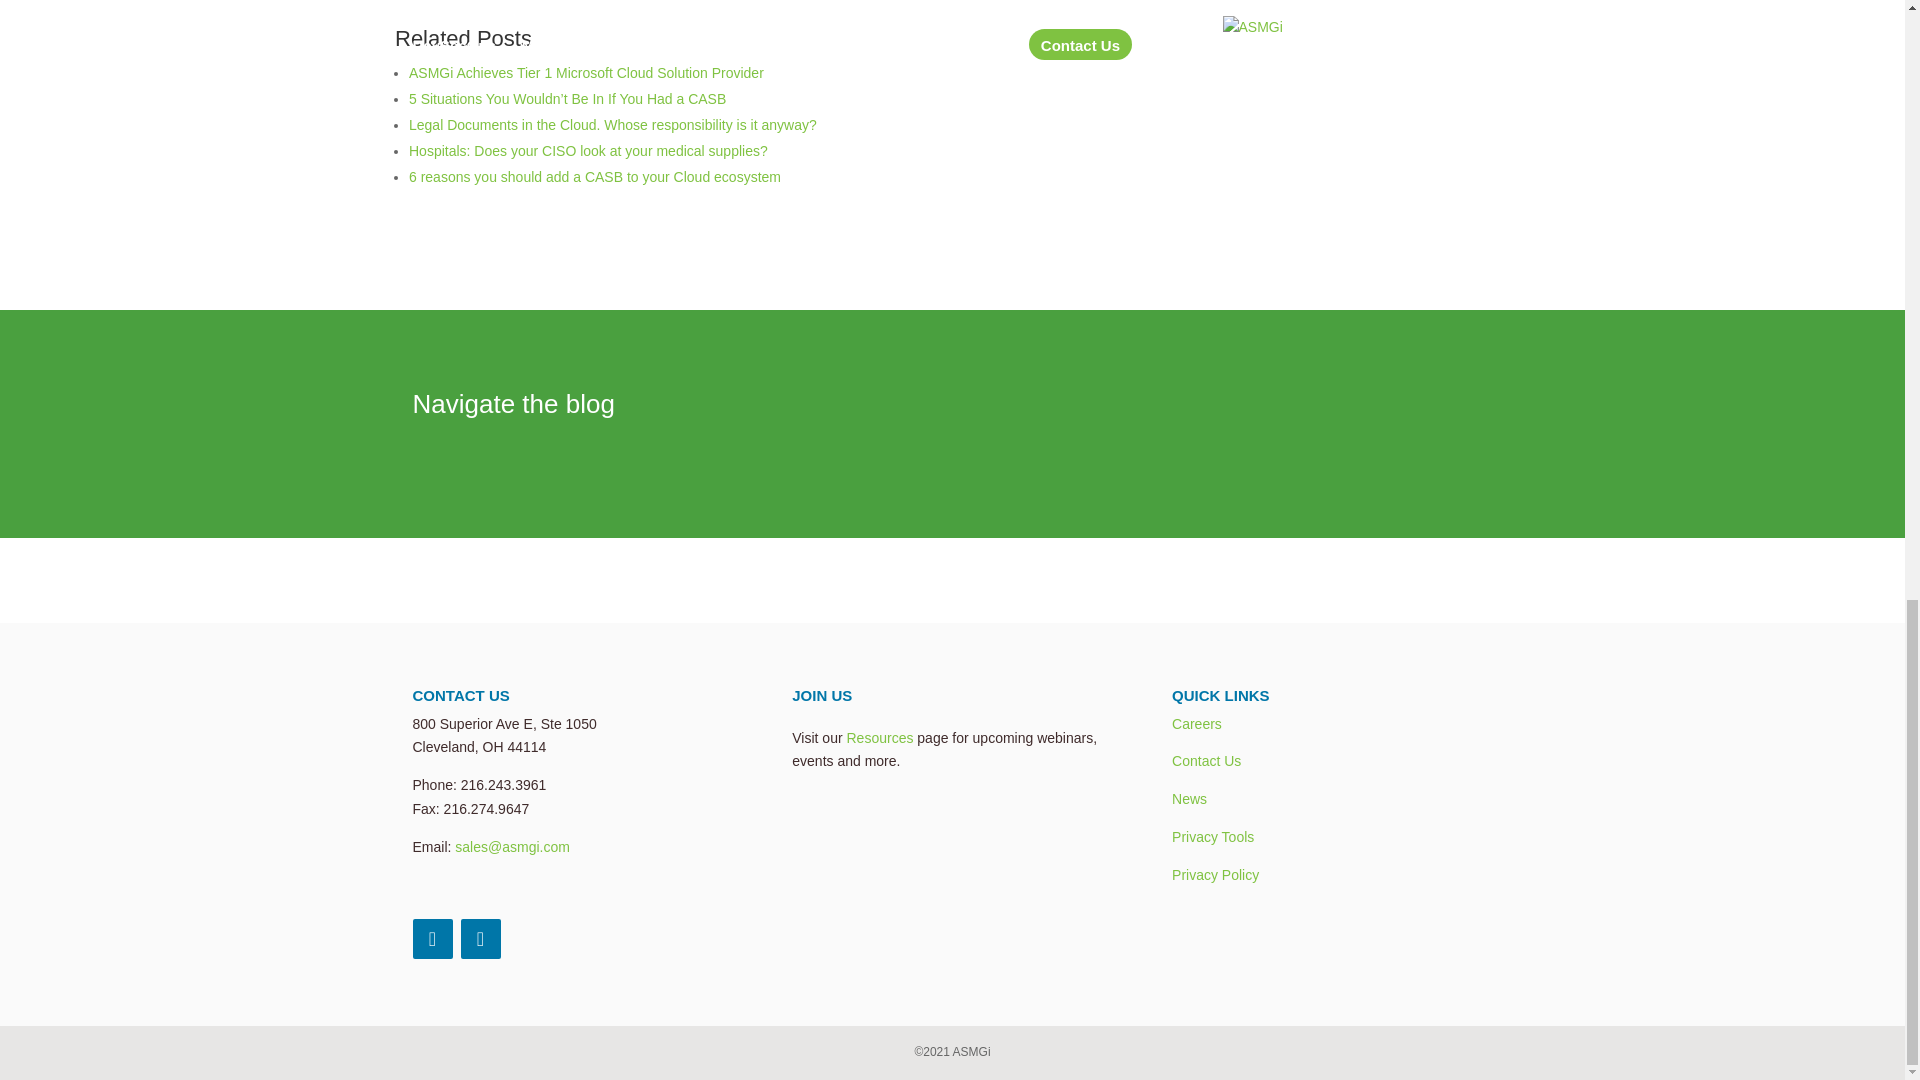 This screenshot has height=1080, width=1920. Describe the element at coordinates (1196, 724) in the screenshot. I see `Careers` at that location.